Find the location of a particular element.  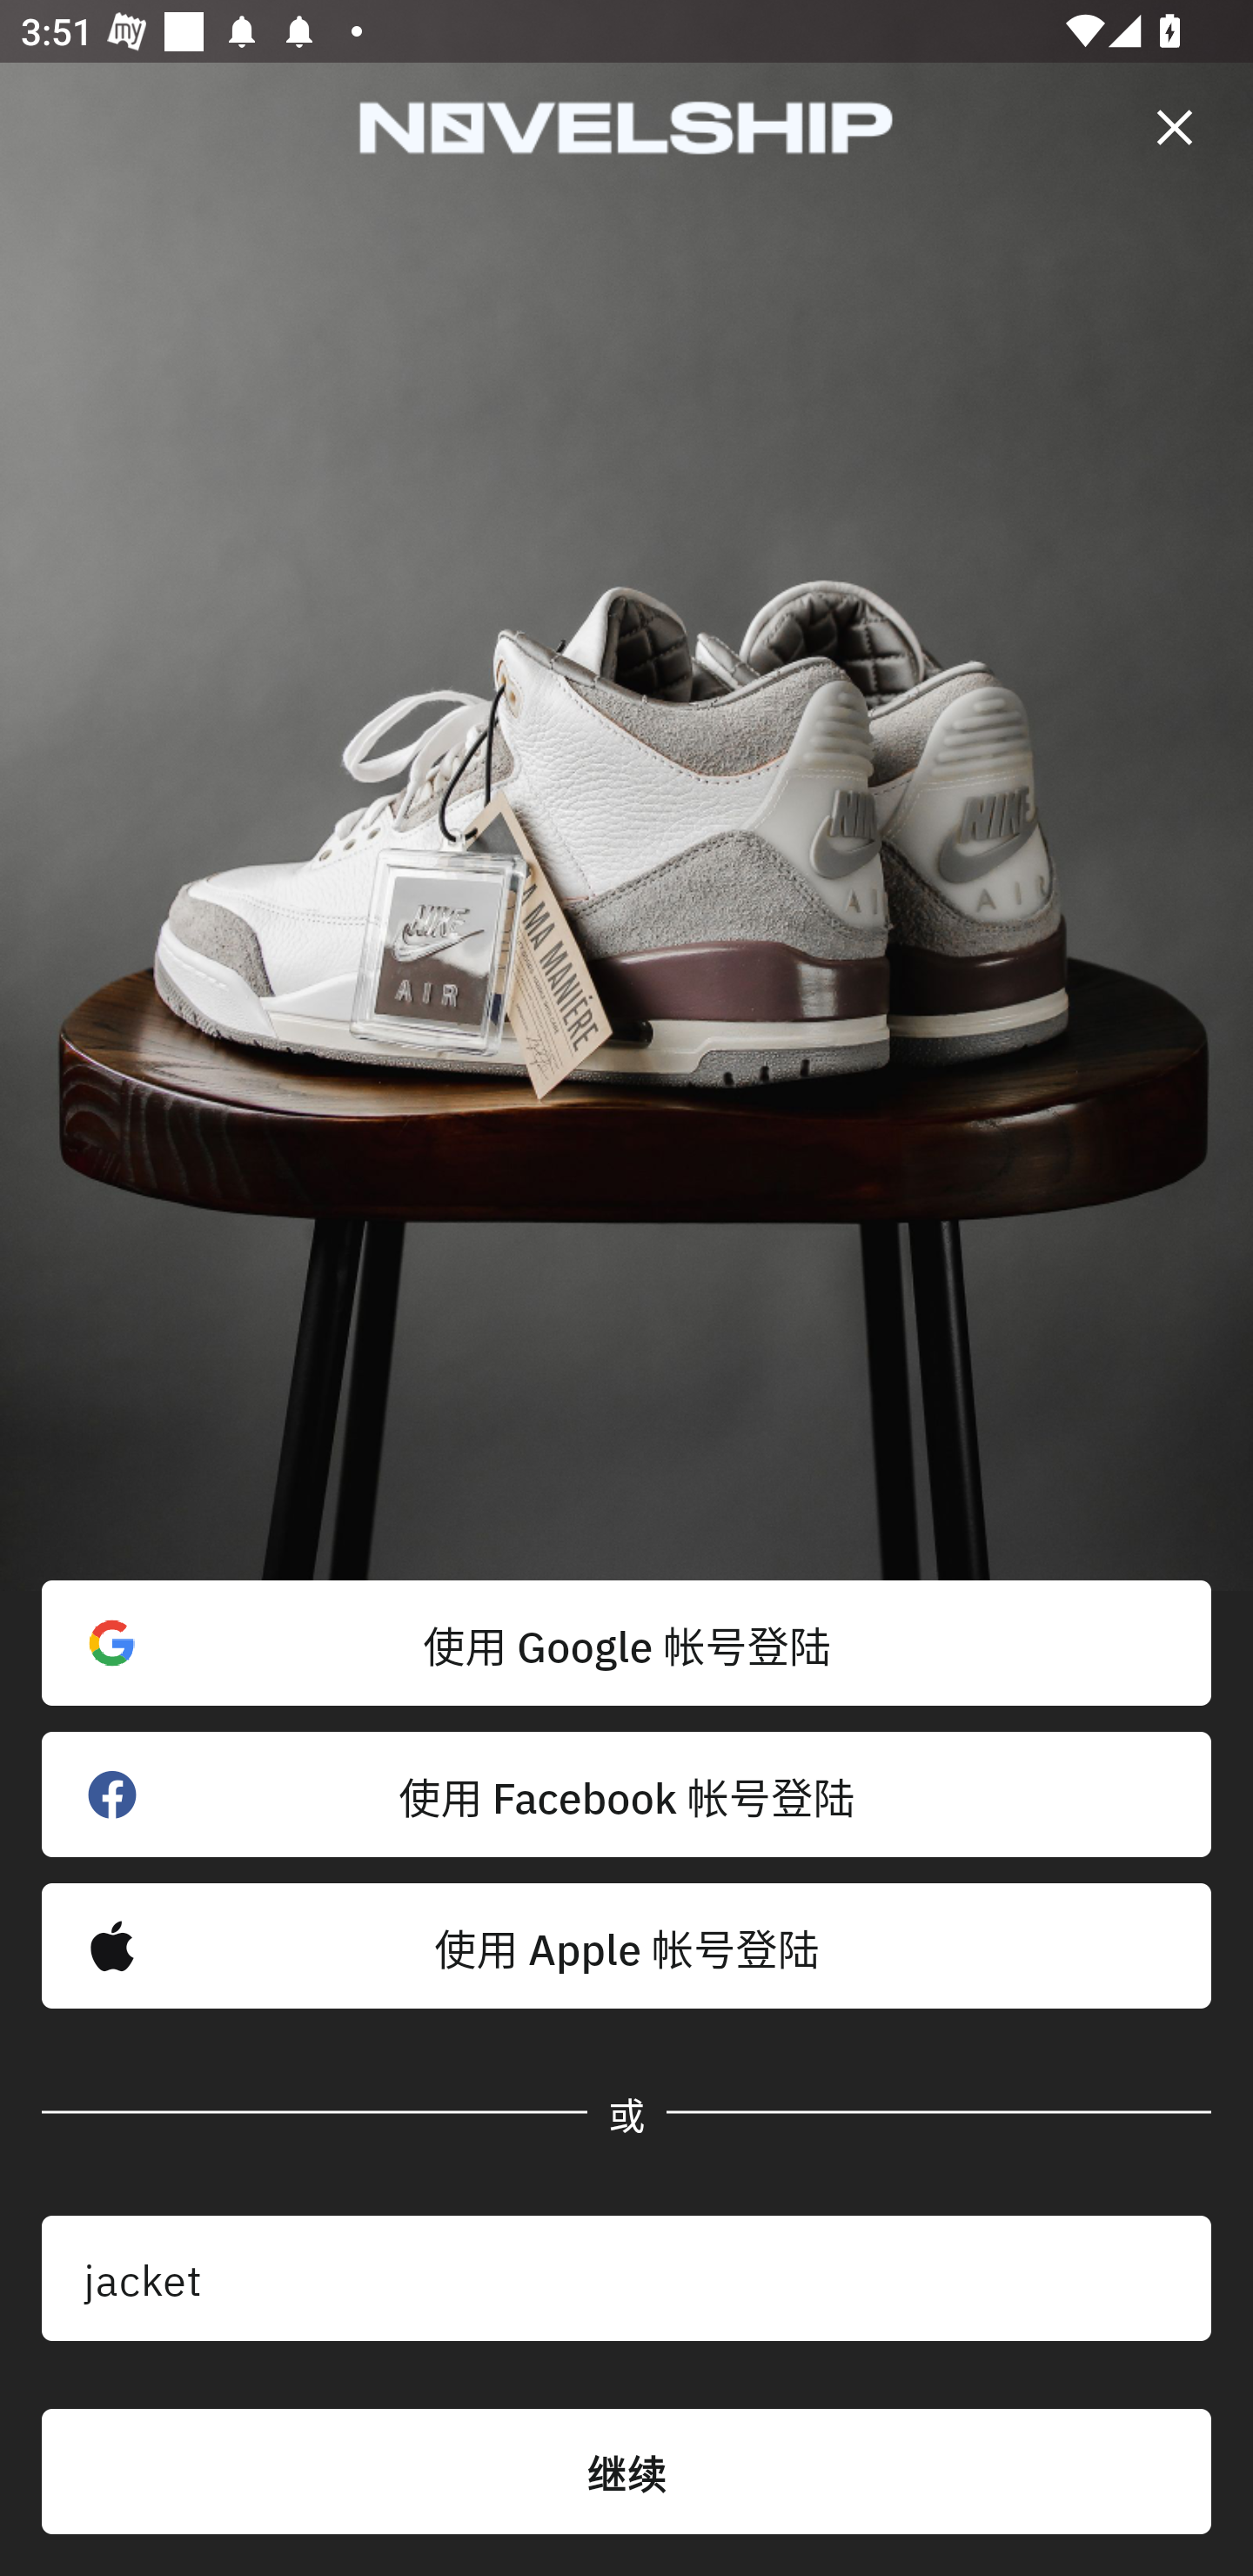

 使用 Apple 帐号登陆 is located at coordinates (626, 1946).